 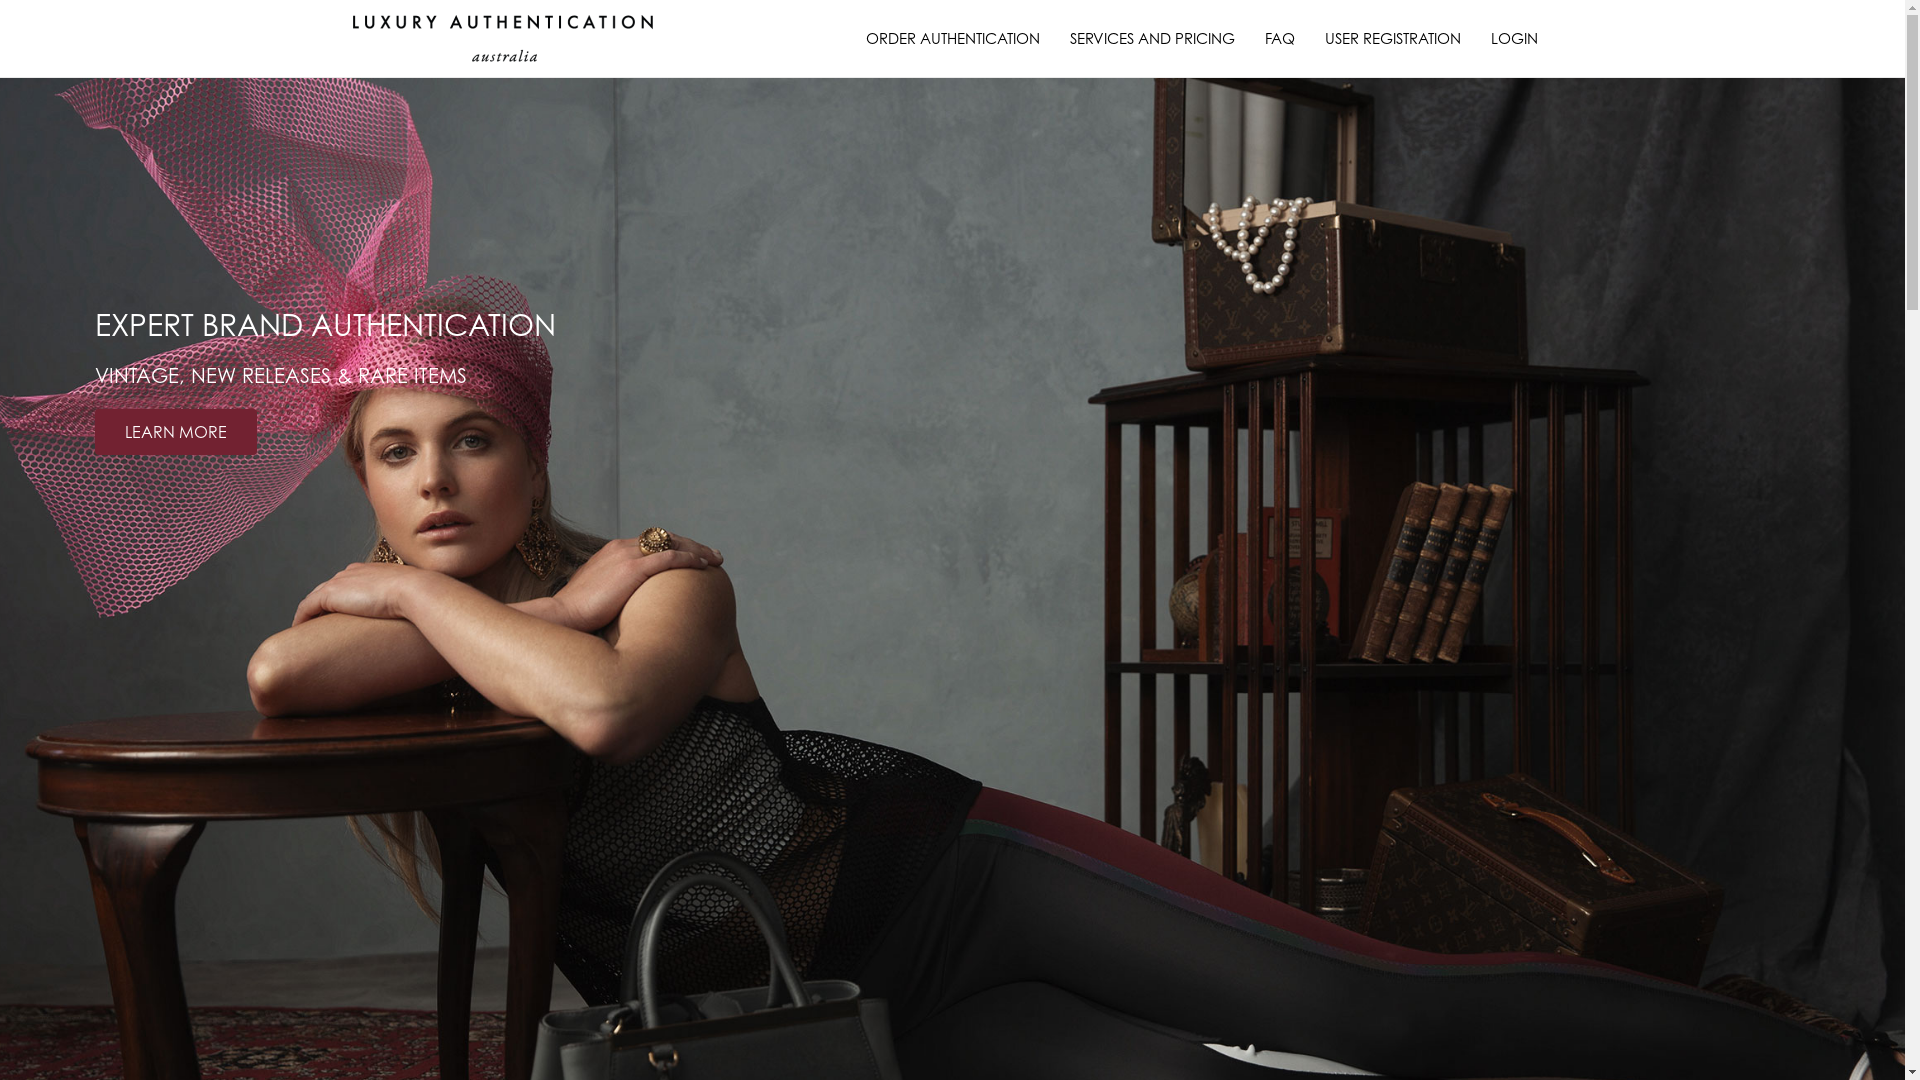 I want to click on FAQ, so click(x=1280, y=38).